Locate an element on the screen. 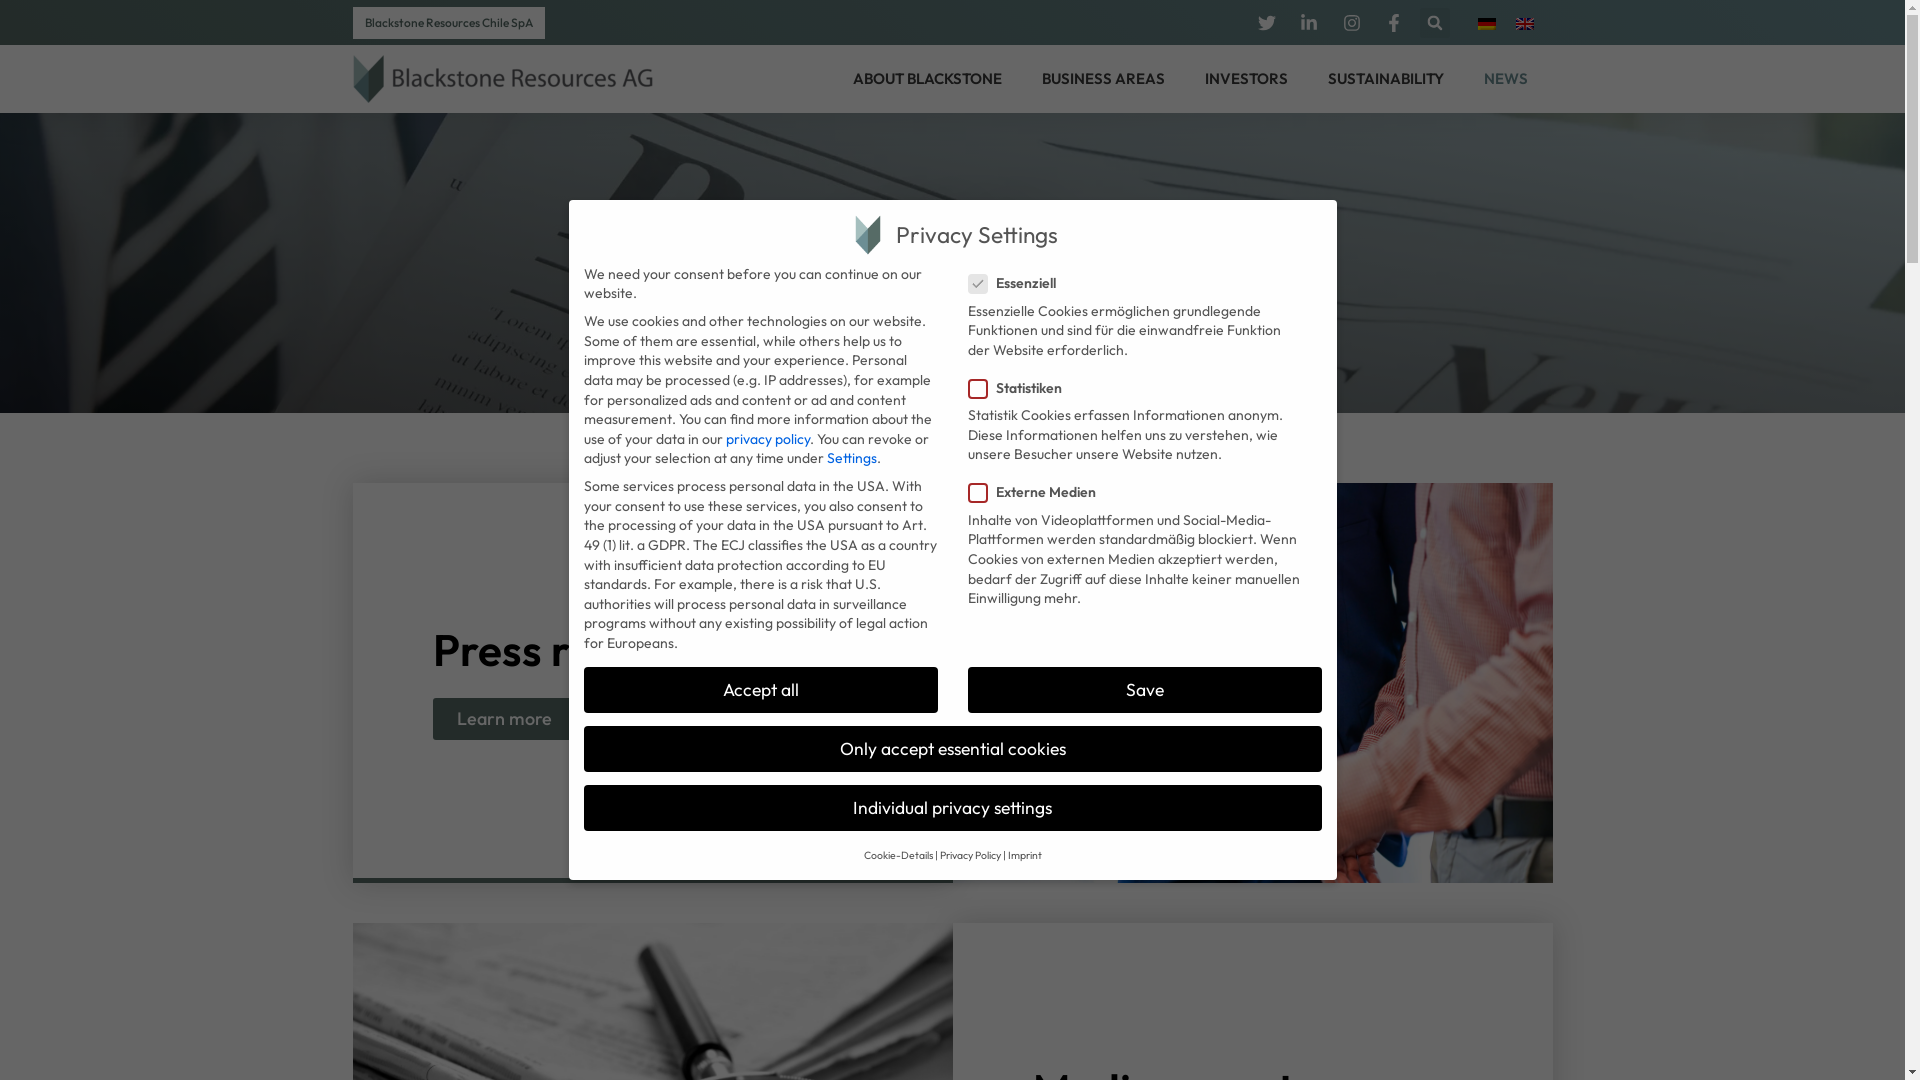  Blackstone Resources Chile SpA is located at coordinates (448, 22).